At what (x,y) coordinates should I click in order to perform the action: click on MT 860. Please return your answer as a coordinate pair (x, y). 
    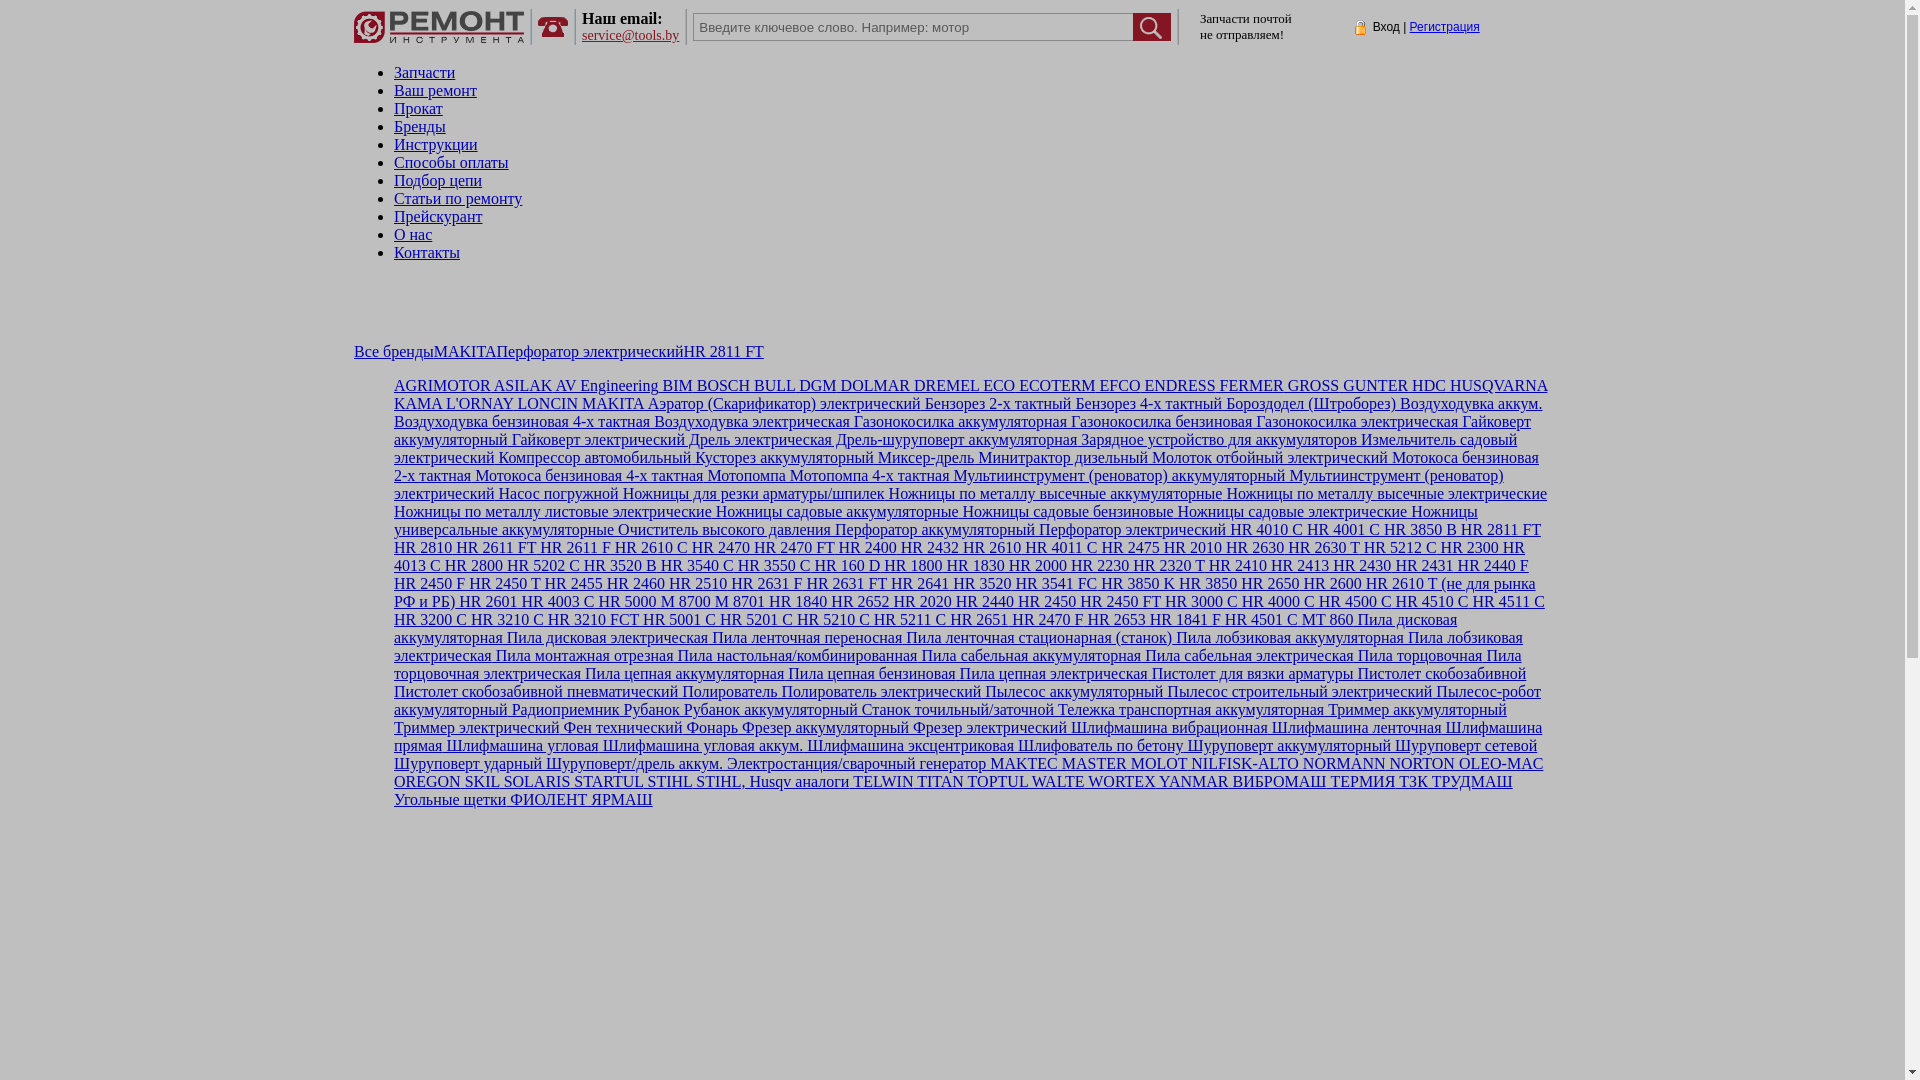
    Looking at the image, I should click on (1326, 620).